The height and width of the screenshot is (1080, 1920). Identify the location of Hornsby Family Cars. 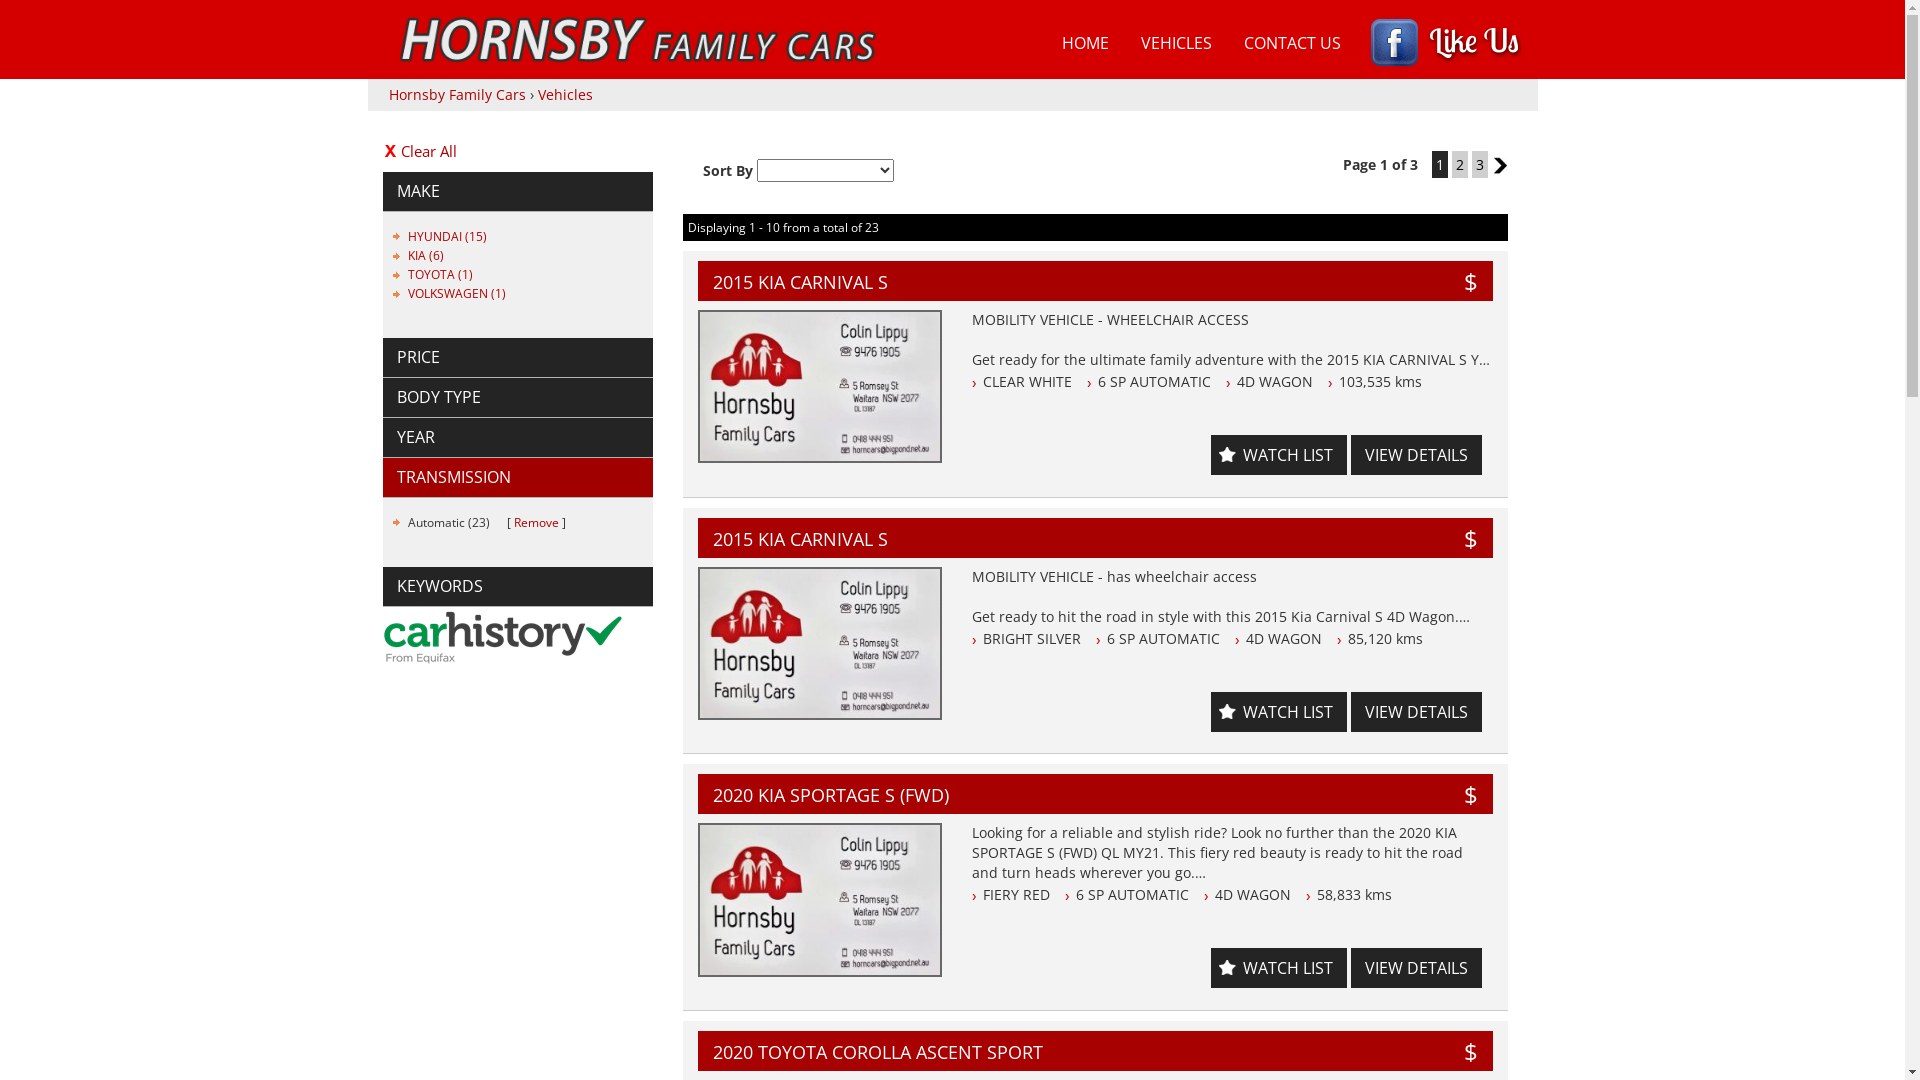
(456, 94).